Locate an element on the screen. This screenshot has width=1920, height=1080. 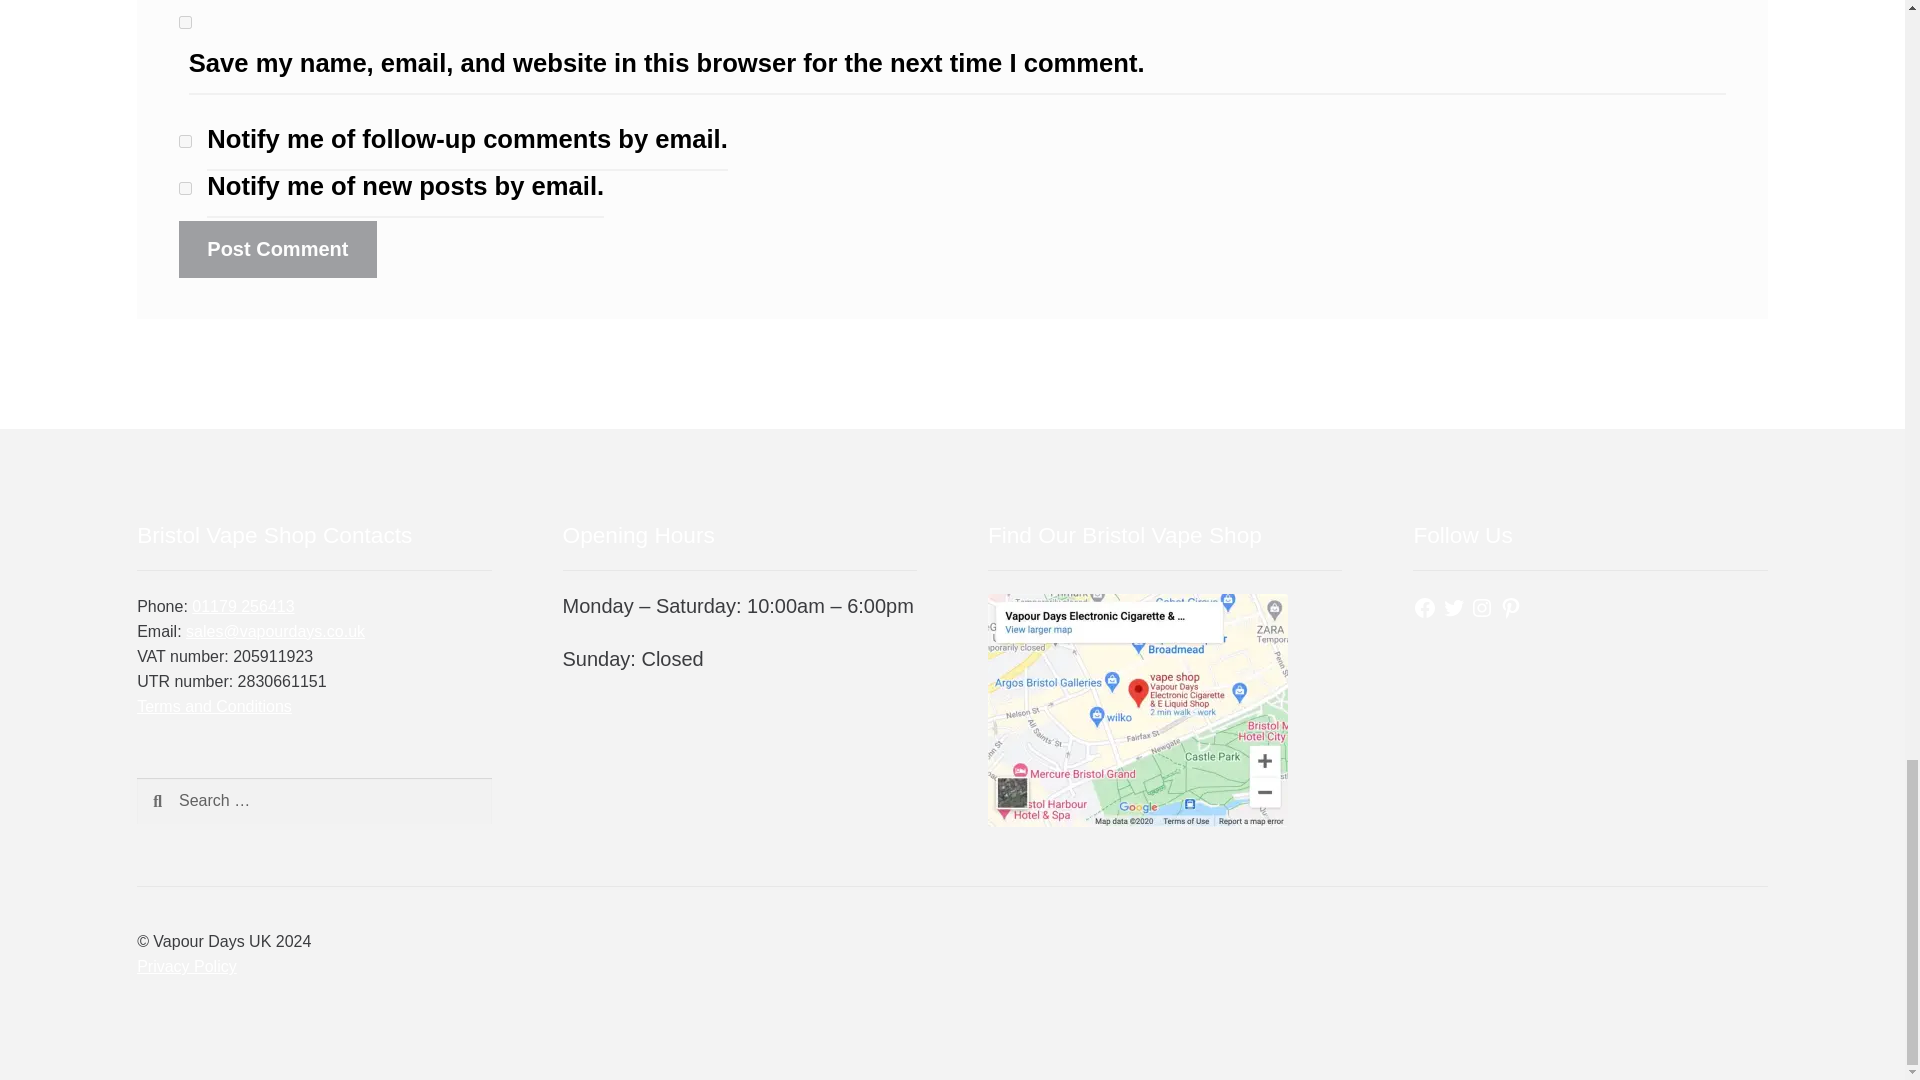
subscribe is located at coordinates (185, 141).